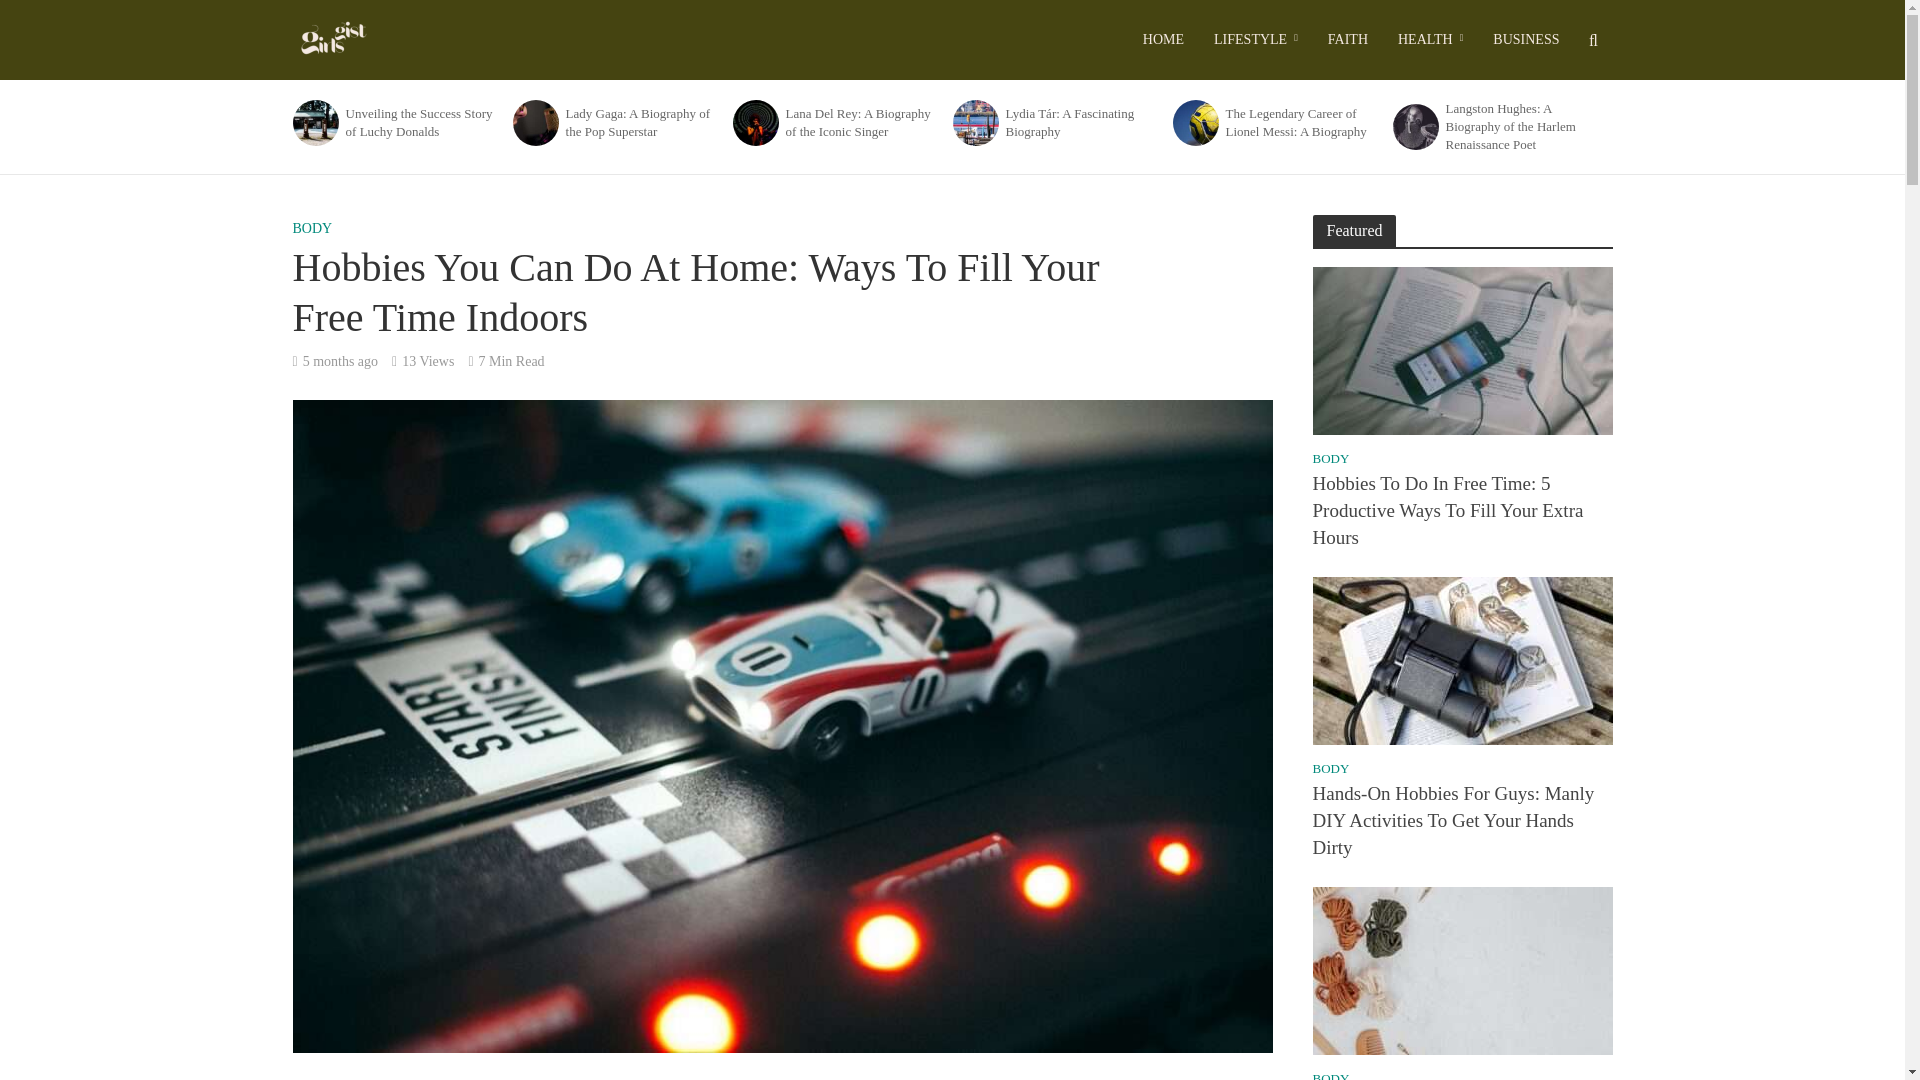 The height and width of the screenshot is (1080, 1920). I want to click on Unveiling the Success Story of Luchy Donalds, so click(314, 122).